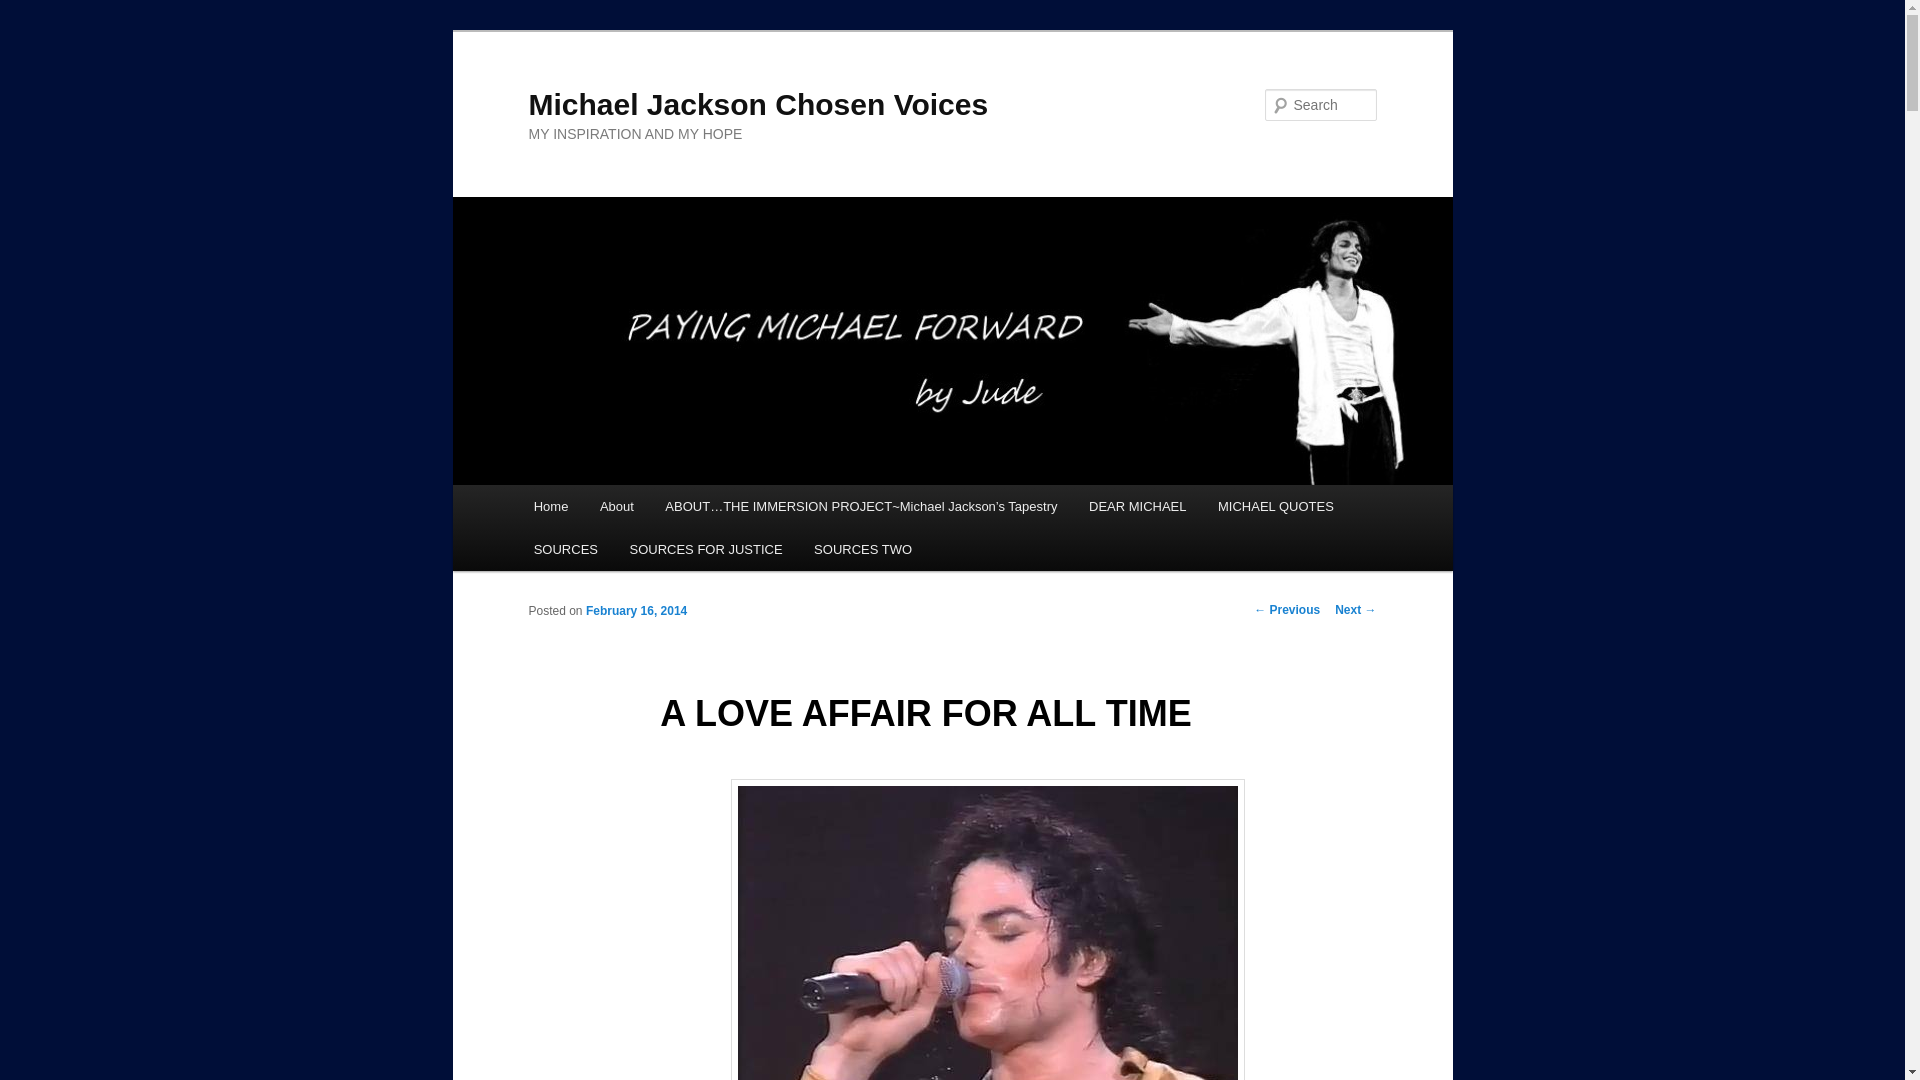 The width and height of the screenshot is (1920, 1080). Describe the element at coordinates (1275, 506) in the screenshot. I see `MICHAEL QUOTES` at that location.